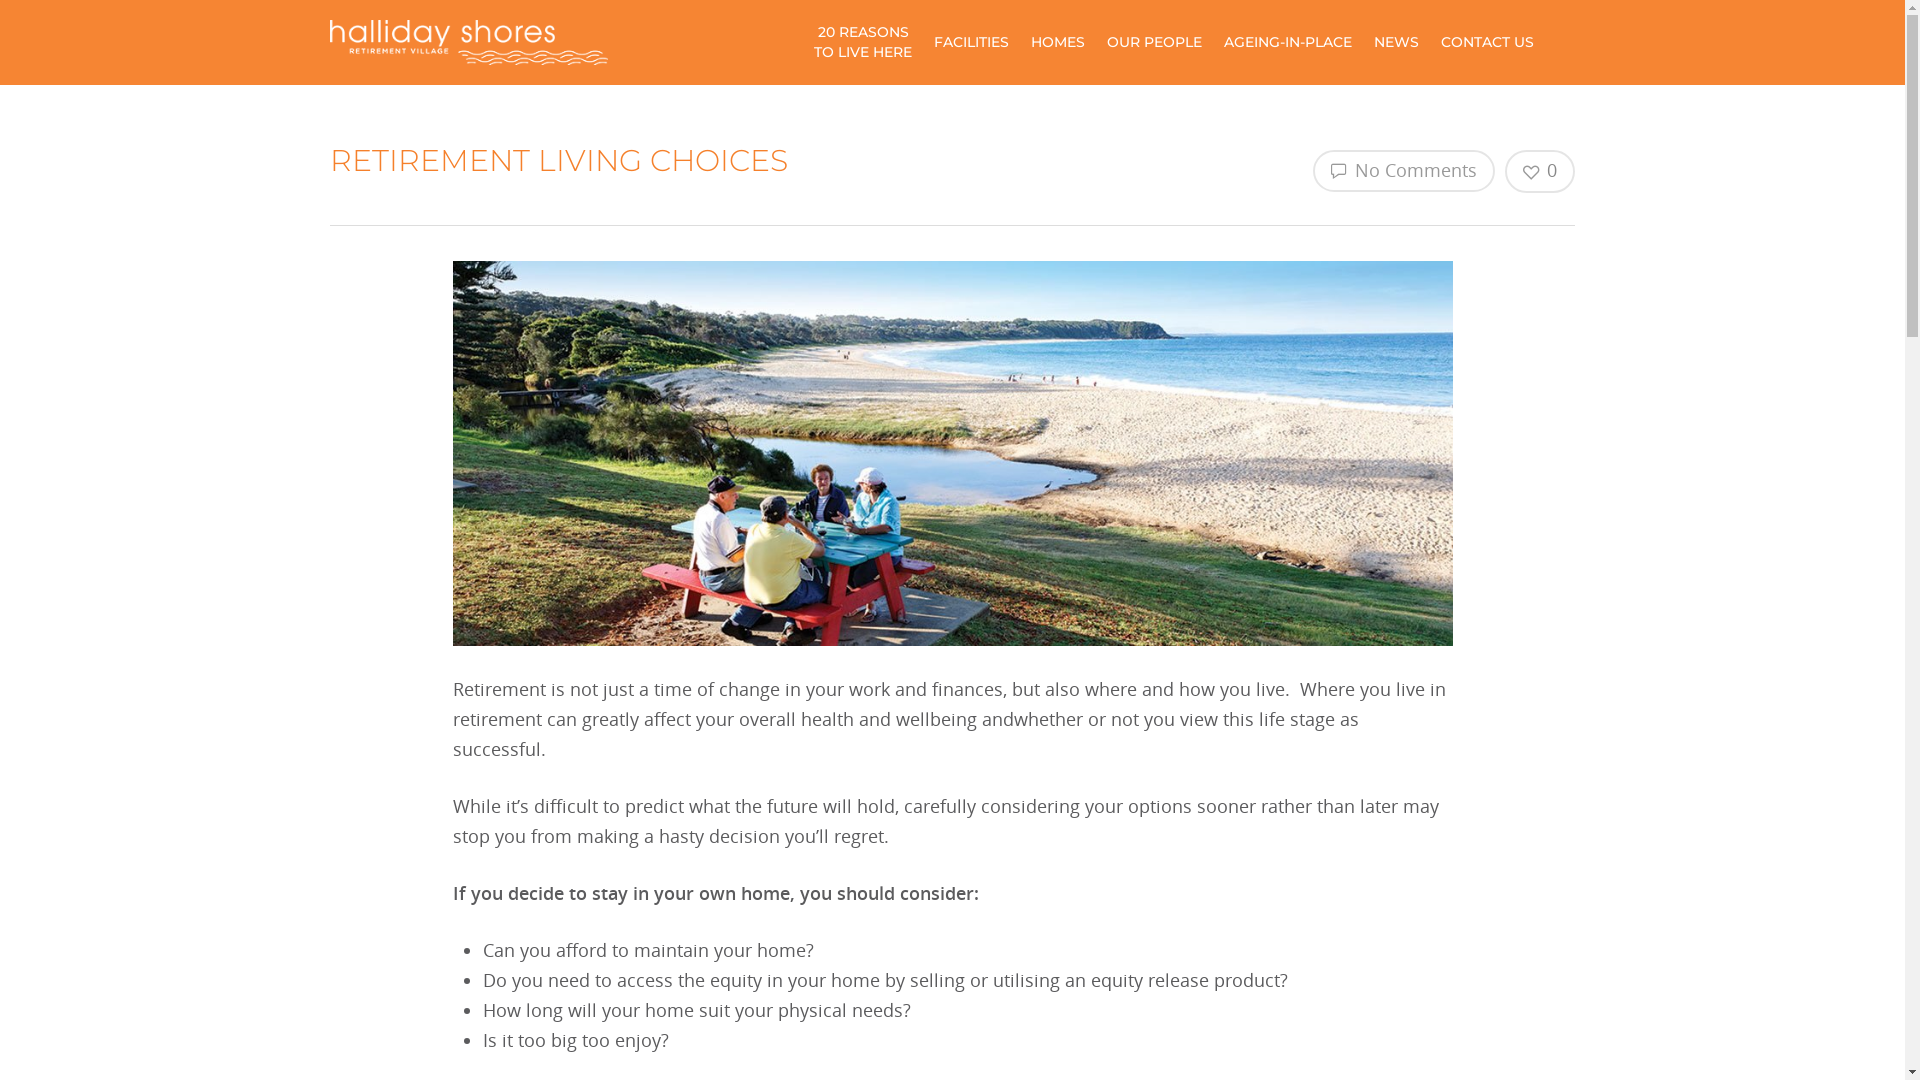  What do you see at coordinates (1288, 43) in the screenshot?
I see `AGEING-IN-PLACE` at bounding box center [1288, 43].